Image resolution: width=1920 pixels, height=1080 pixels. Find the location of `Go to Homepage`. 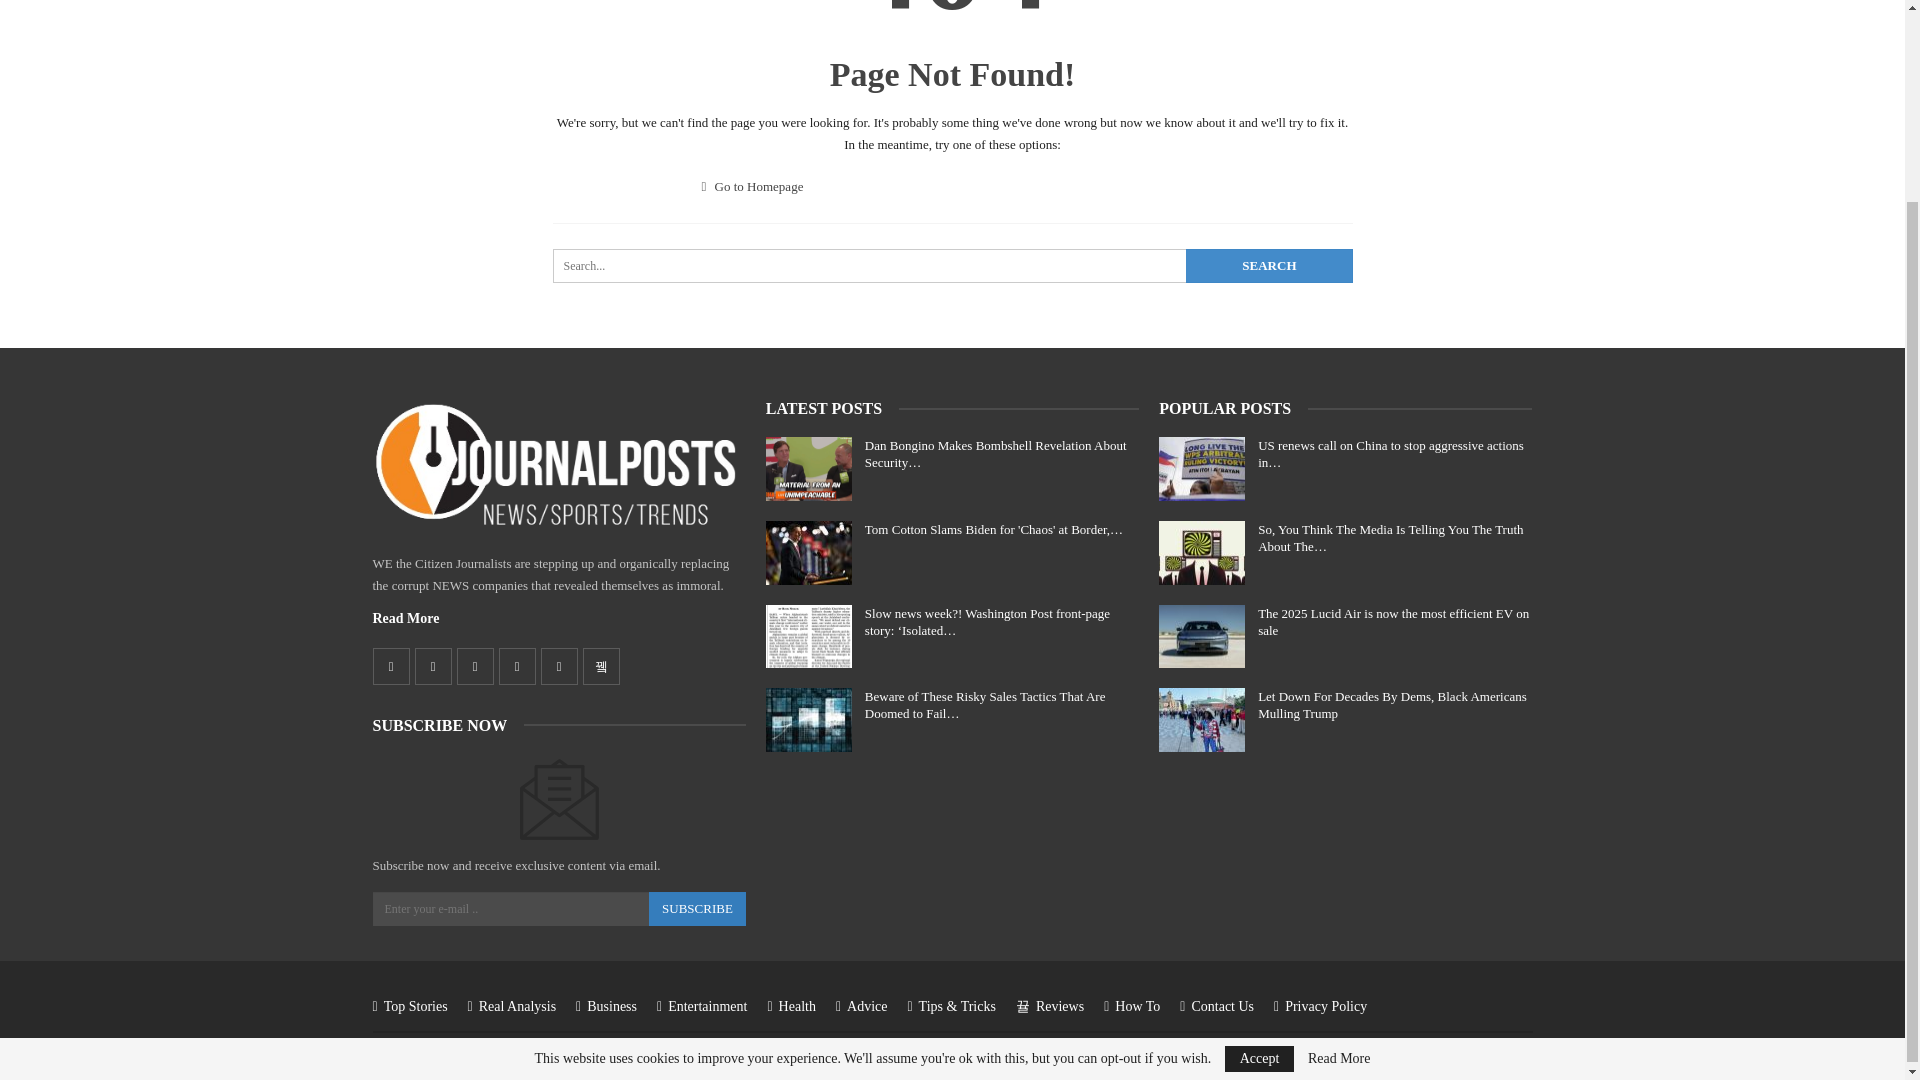

Go to Homepage is located at coordinates (753, 186).